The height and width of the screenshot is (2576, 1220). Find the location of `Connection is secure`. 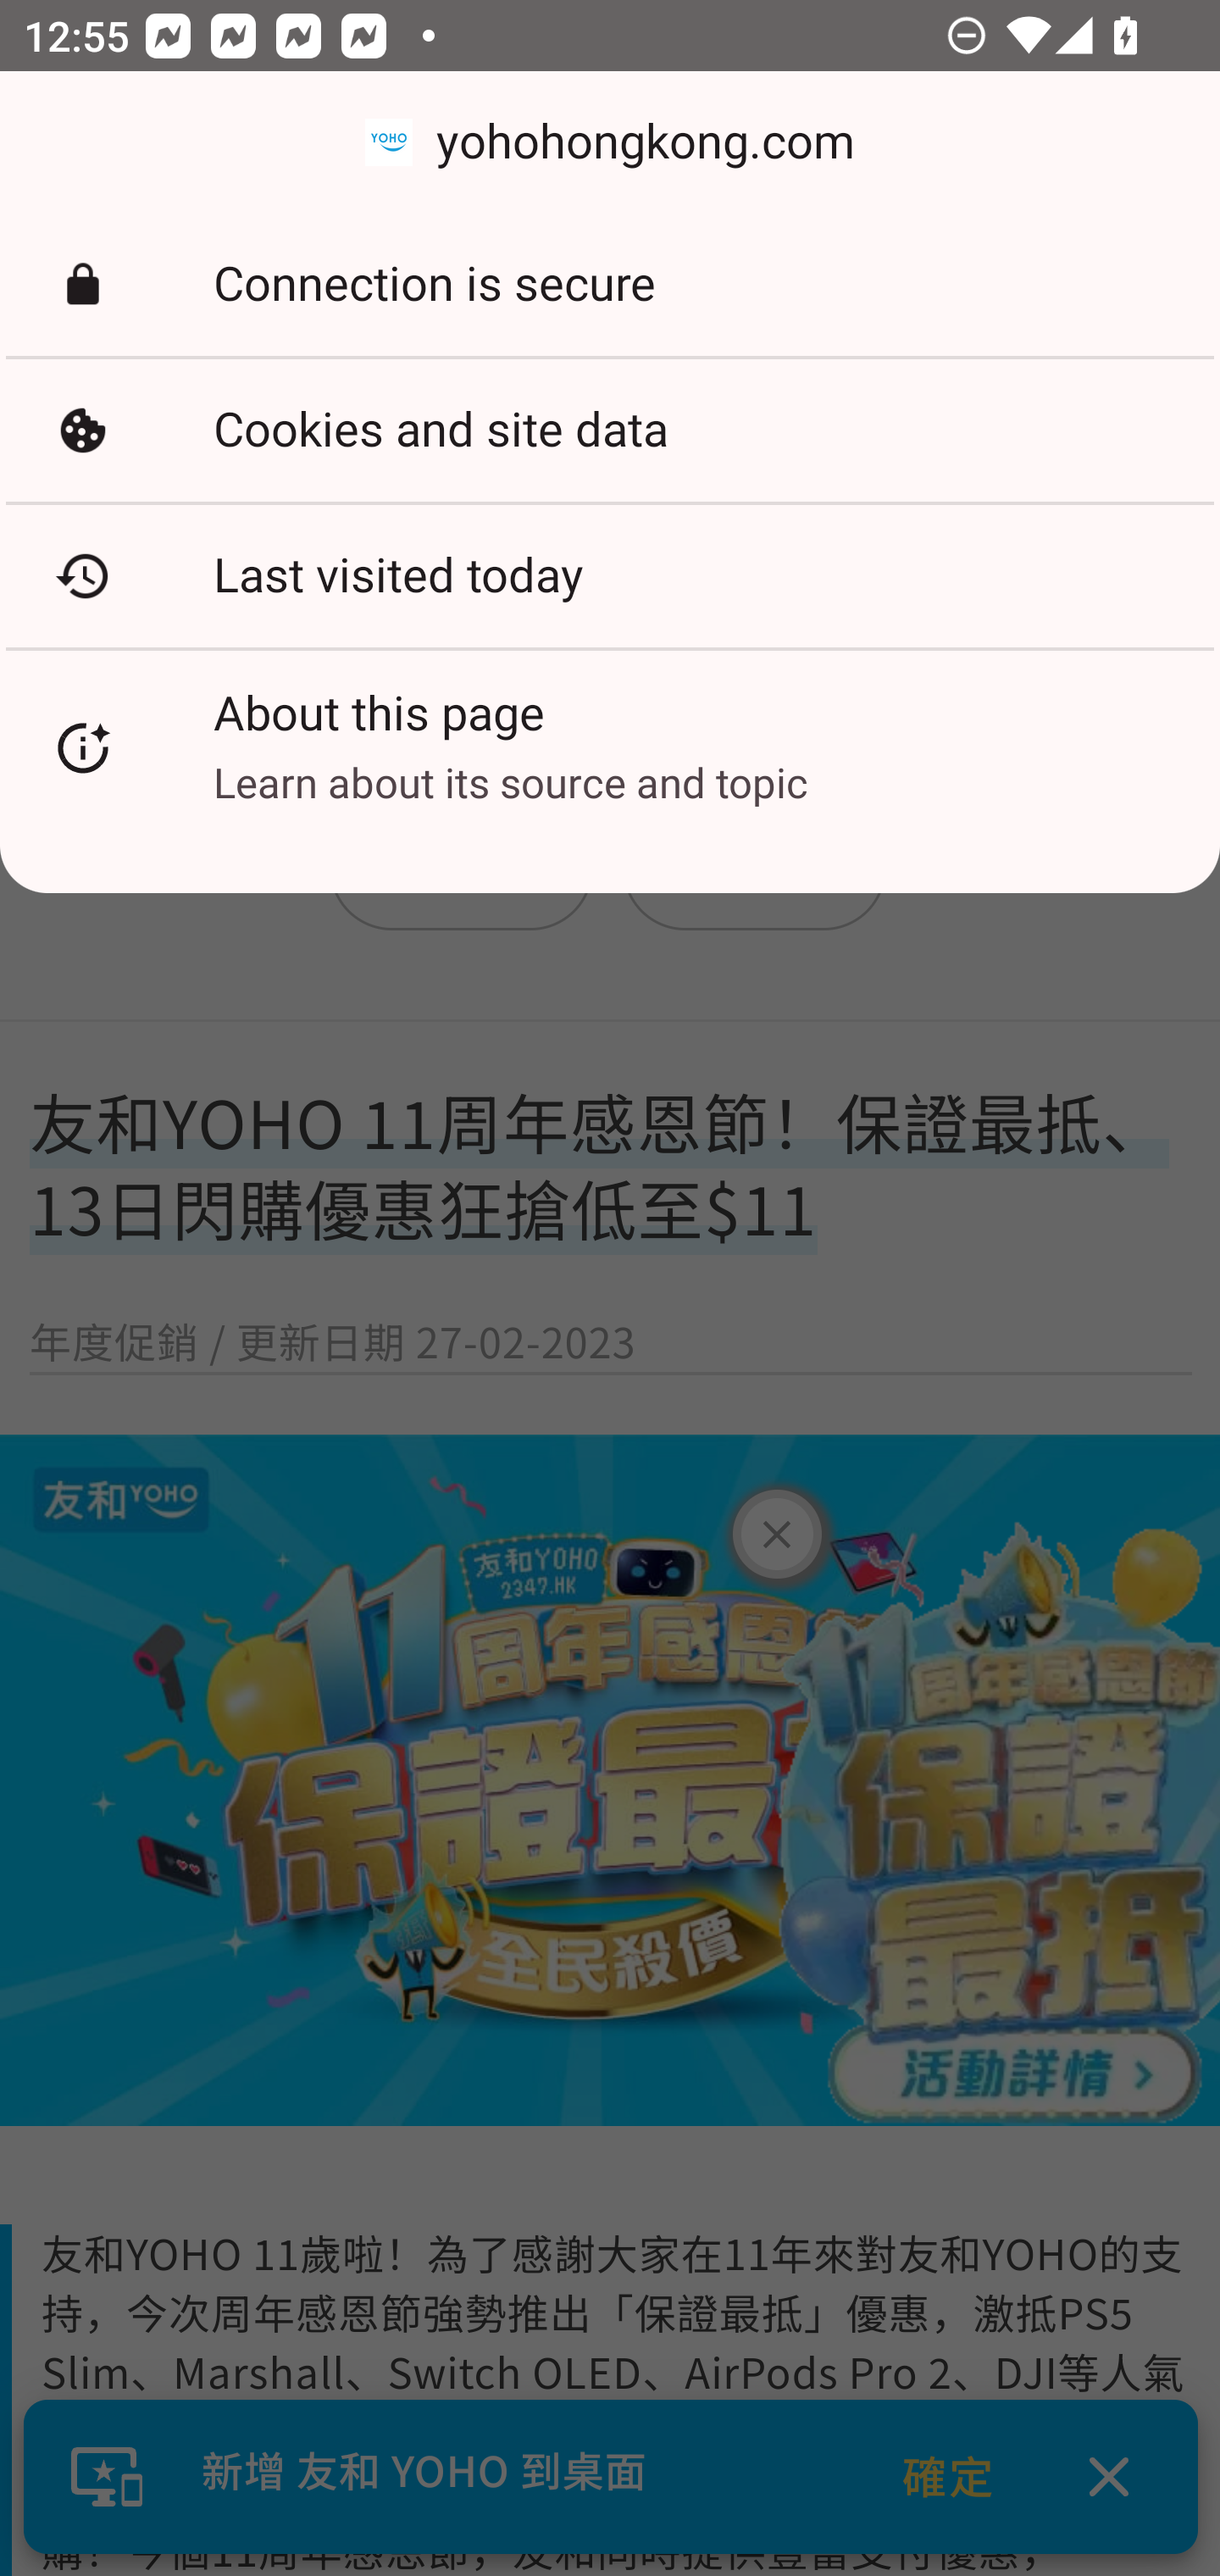

Connection is secure is located at coordinates (610, 285).